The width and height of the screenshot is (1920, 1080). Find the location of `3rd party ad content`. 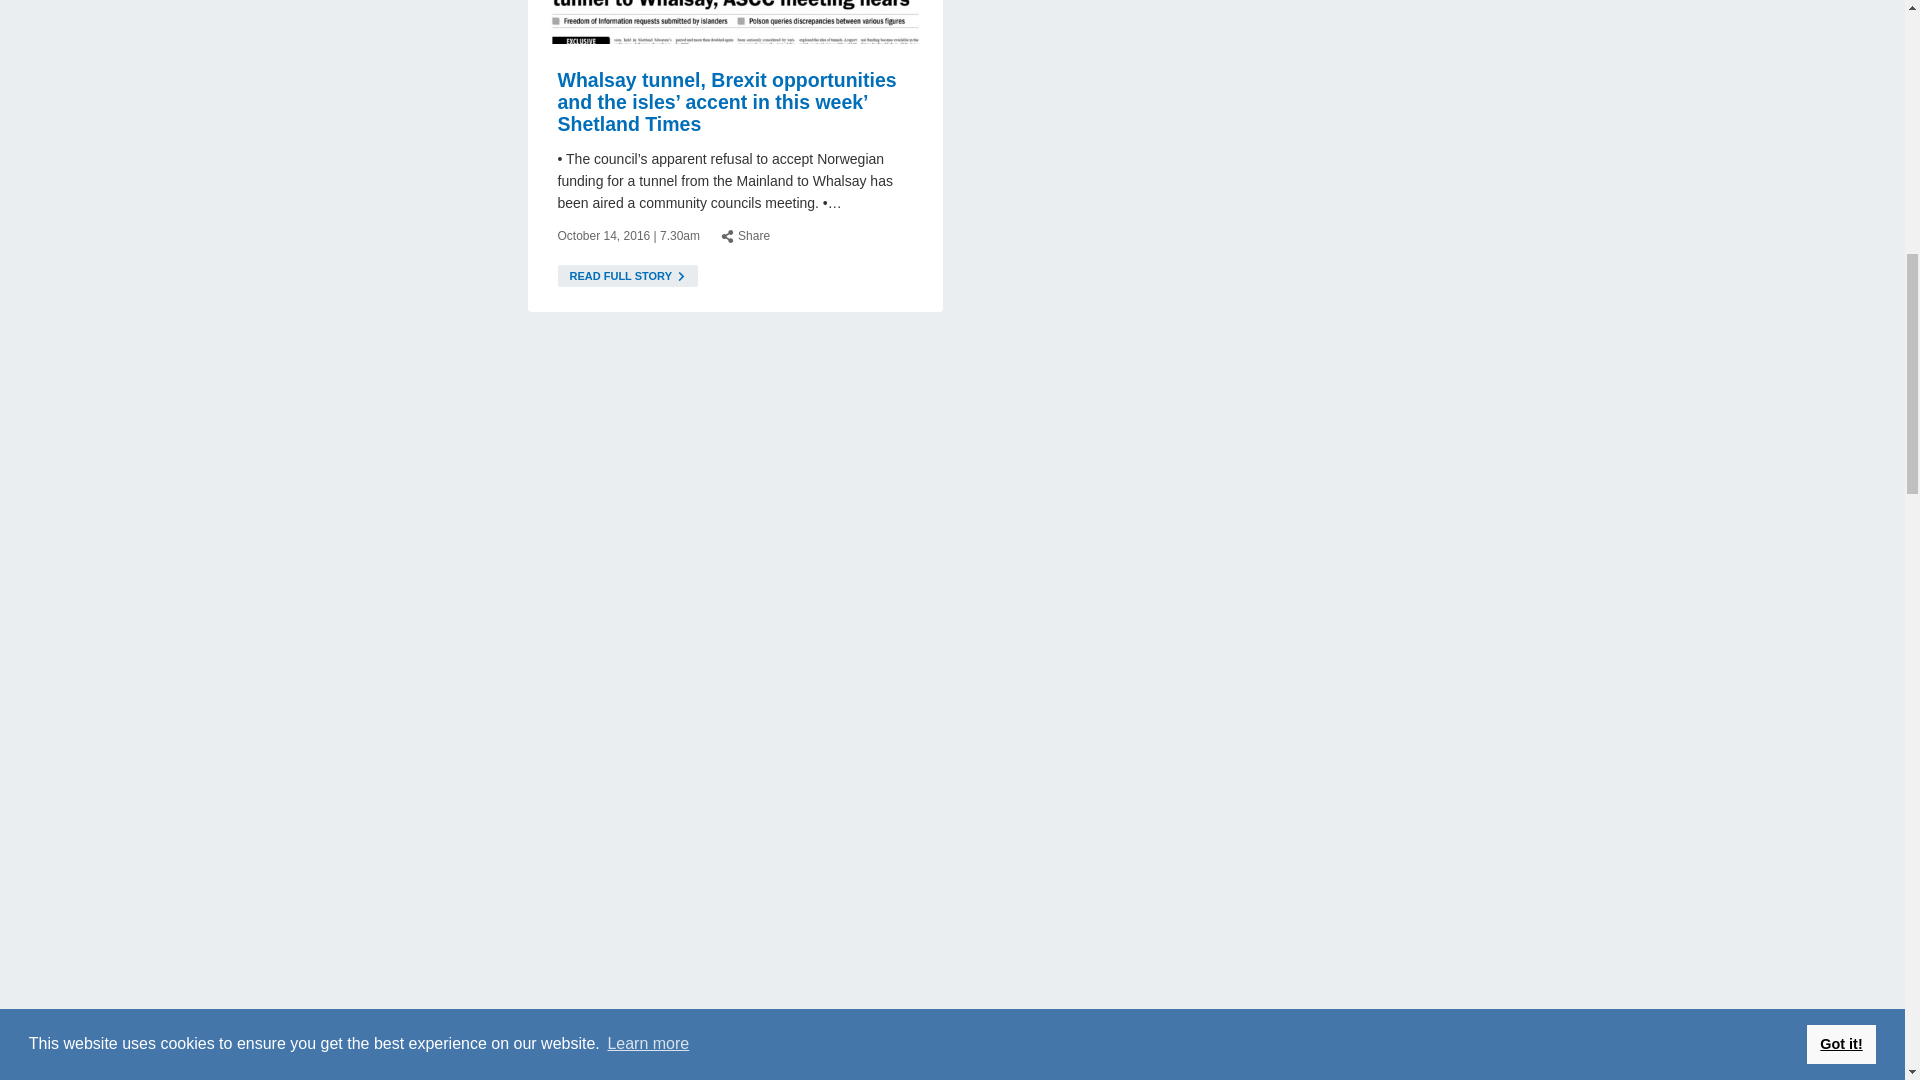

3rd party ad content is located at coordinates (351, 880).